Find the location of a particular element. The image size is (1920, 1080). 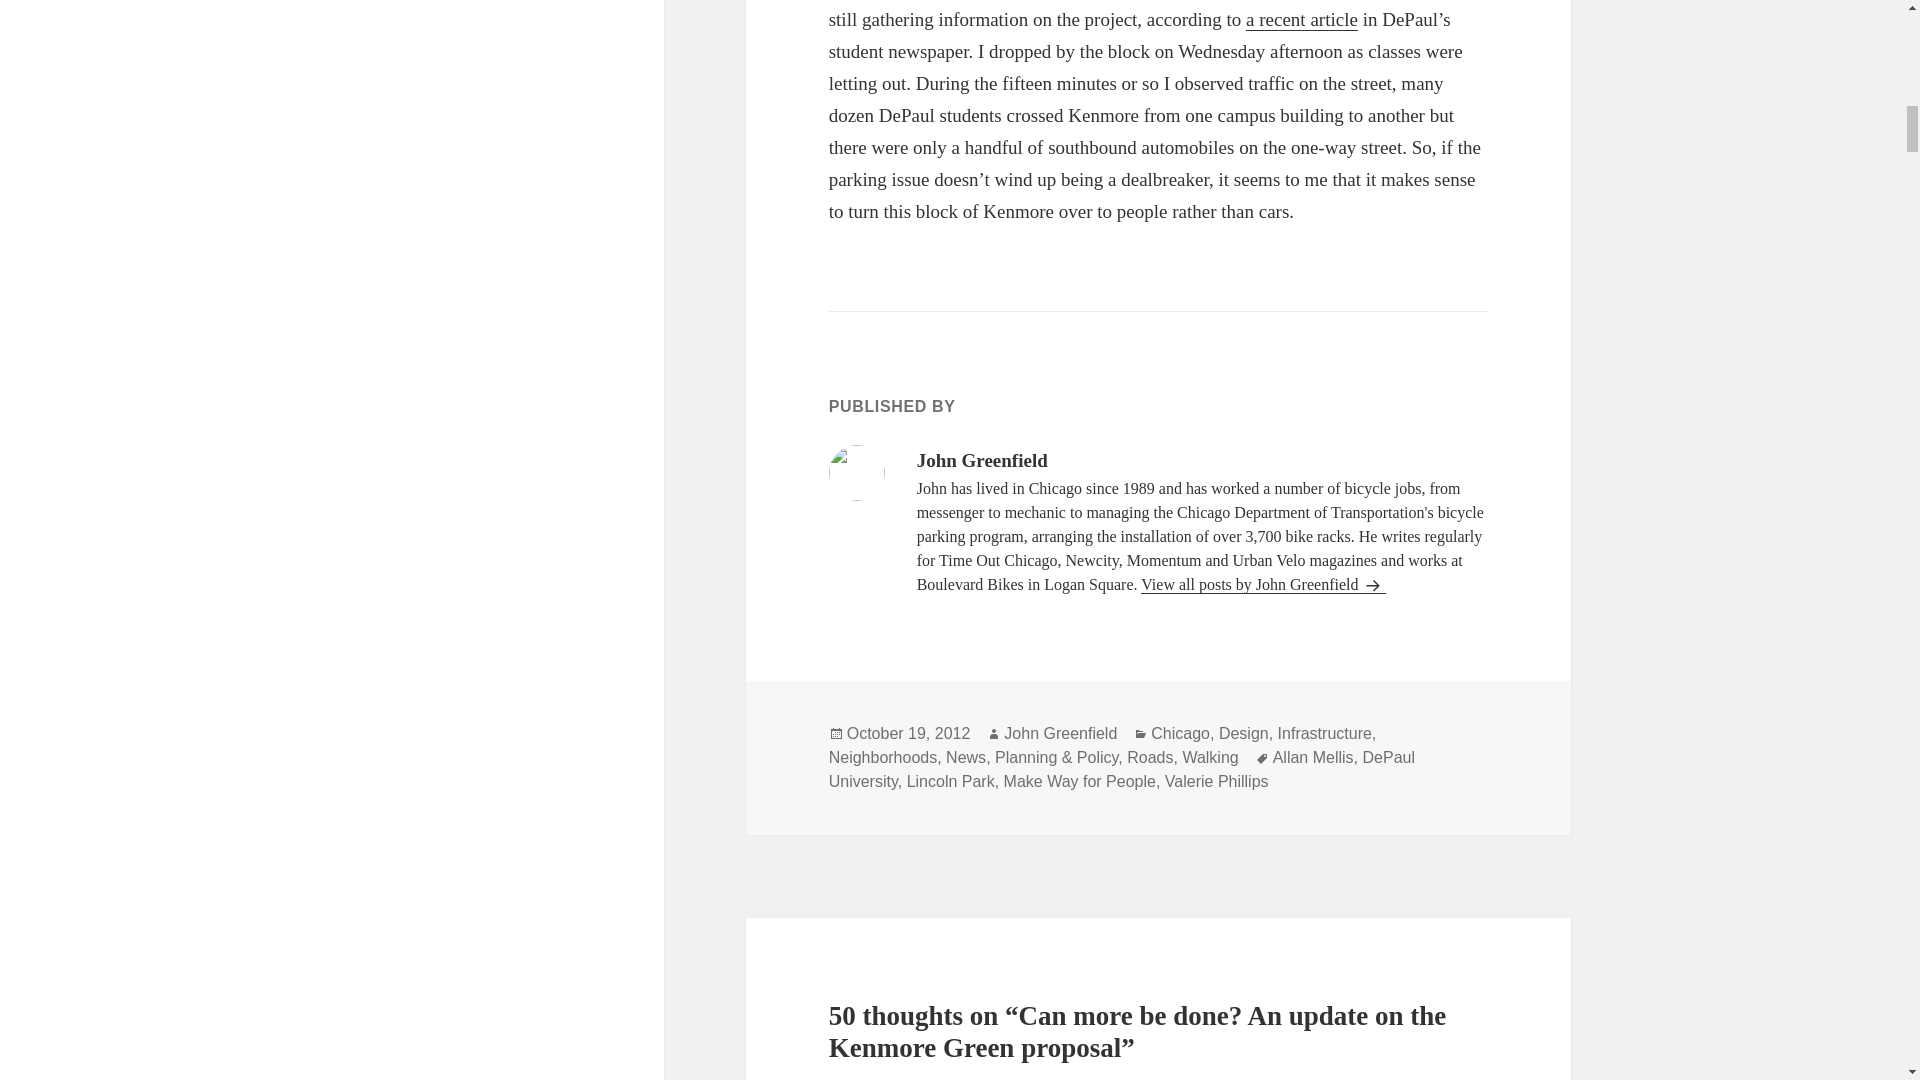

Walking is located at coordinates (1210, 758).